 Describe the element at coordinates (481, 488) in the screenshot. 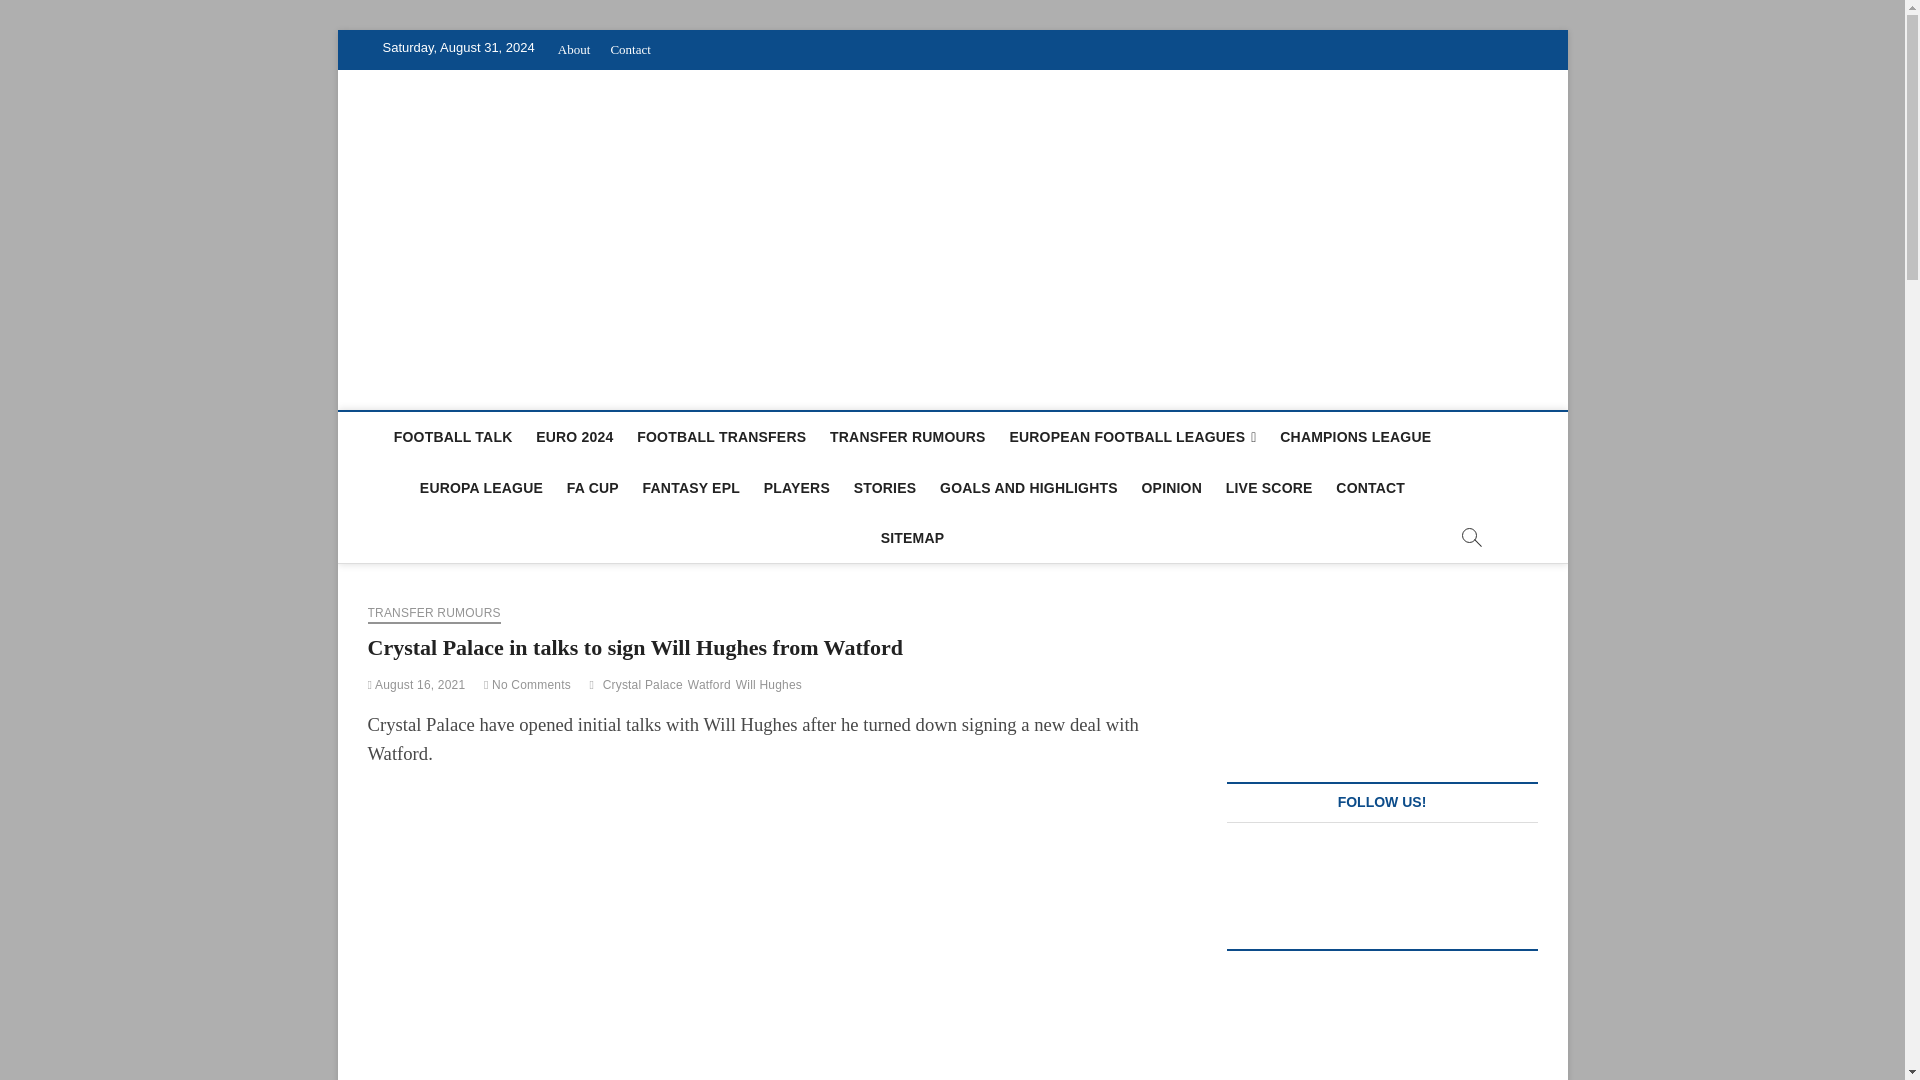

I see `EUROPA LEAGUE` at that location.